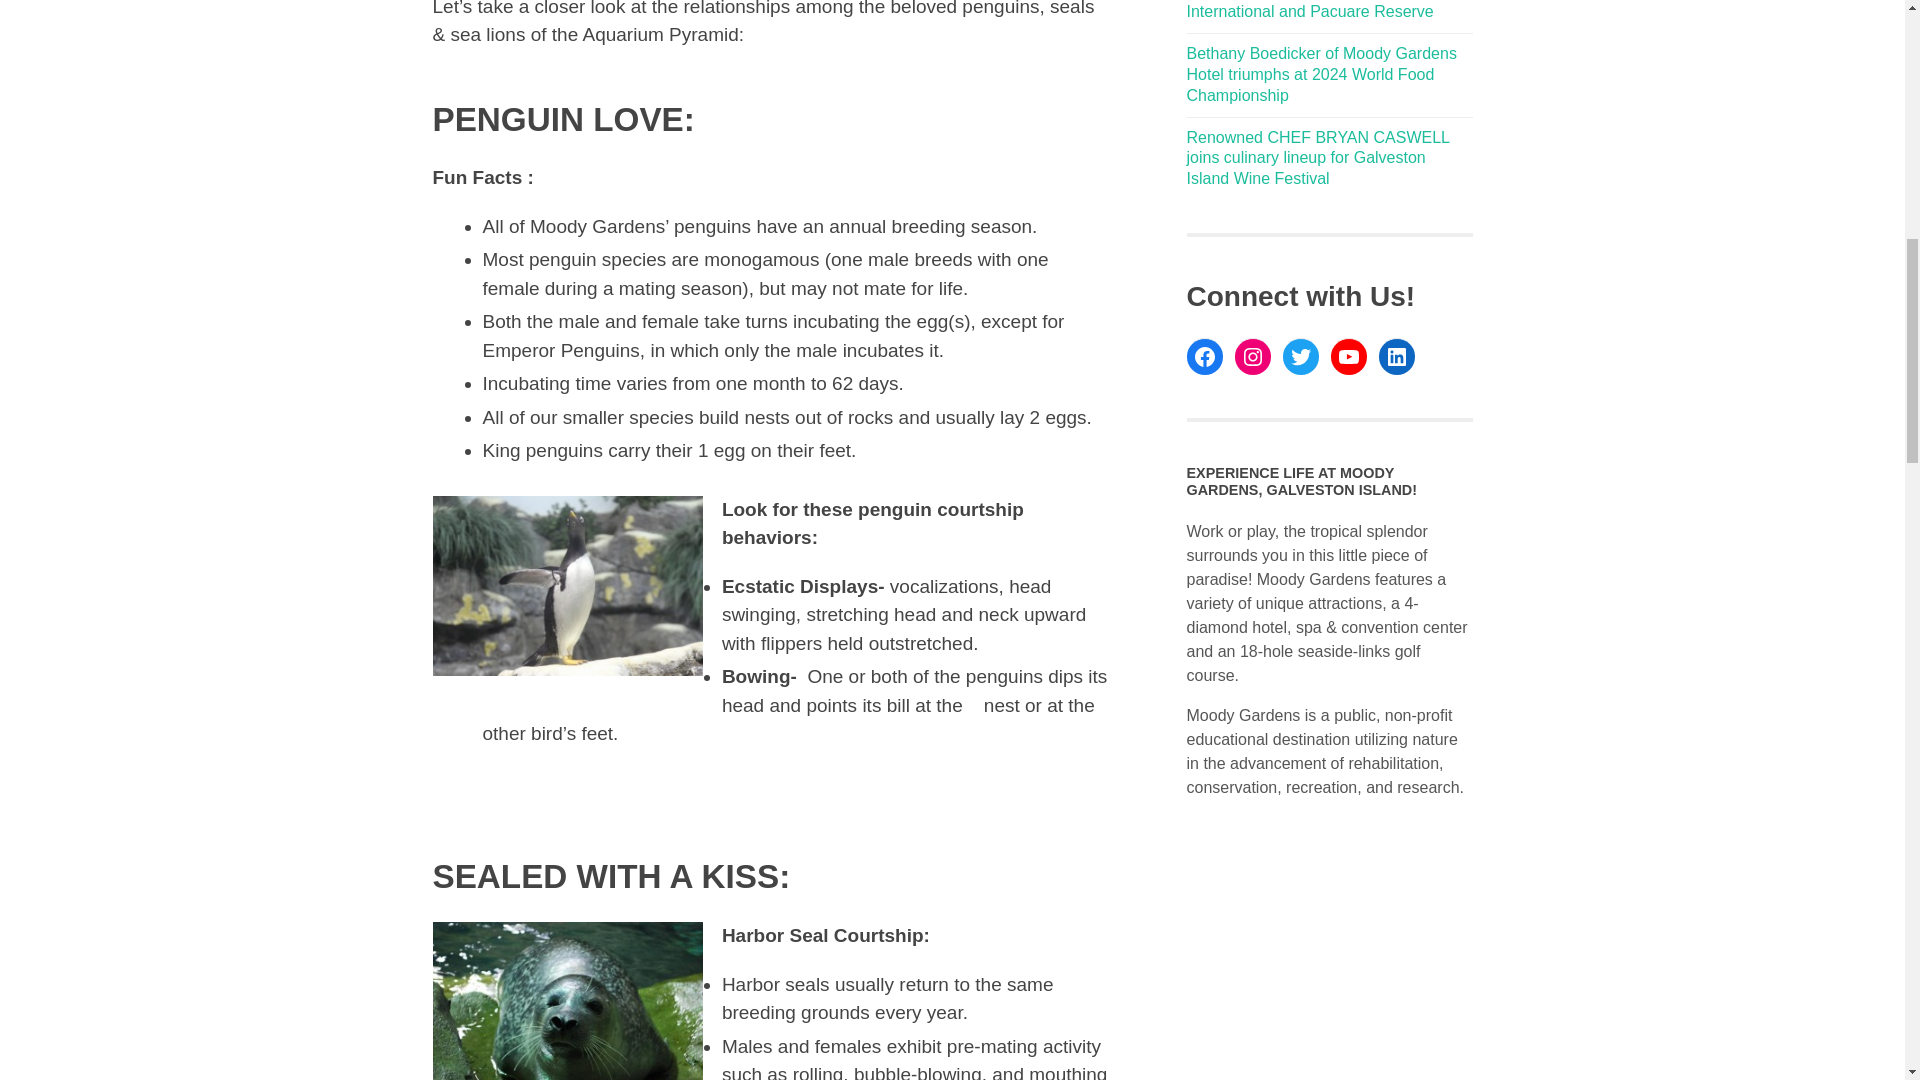 This screenshot has width=1920, height=1080. I want to click on Twitter, so click(1300, 356).